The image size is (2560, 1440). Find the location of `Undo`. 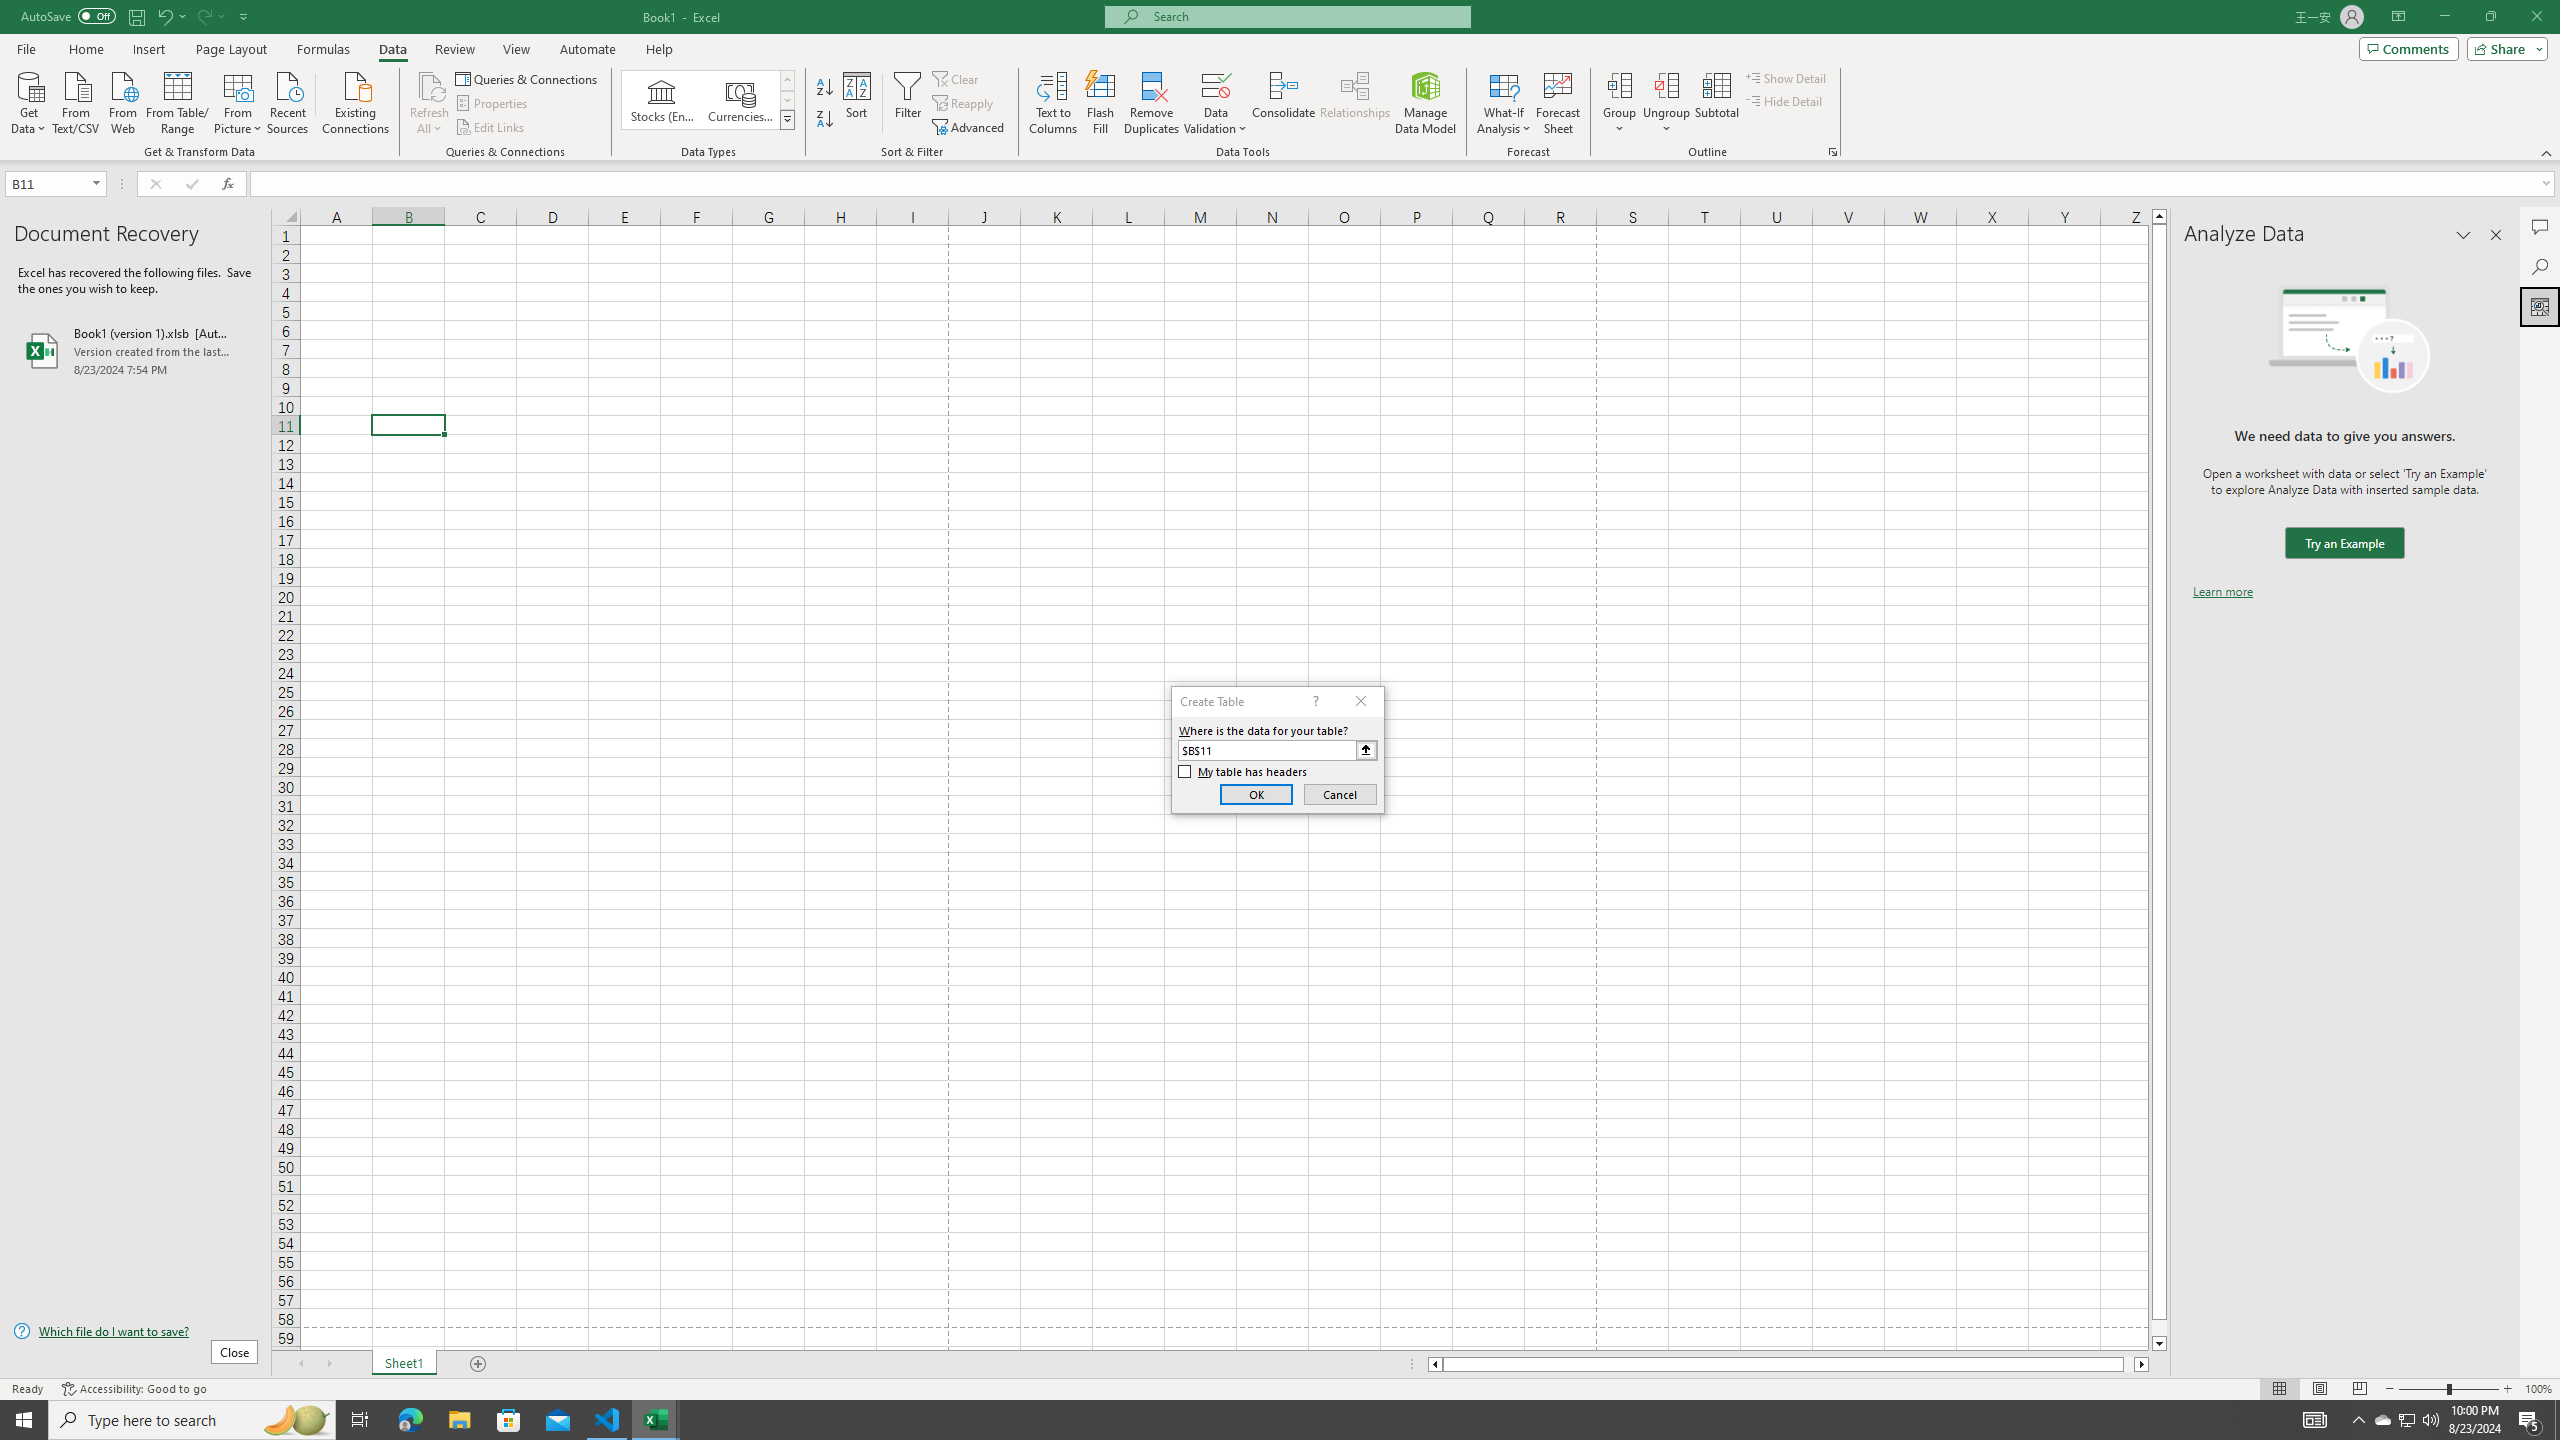

Undo is located at coordinates (164, 16).